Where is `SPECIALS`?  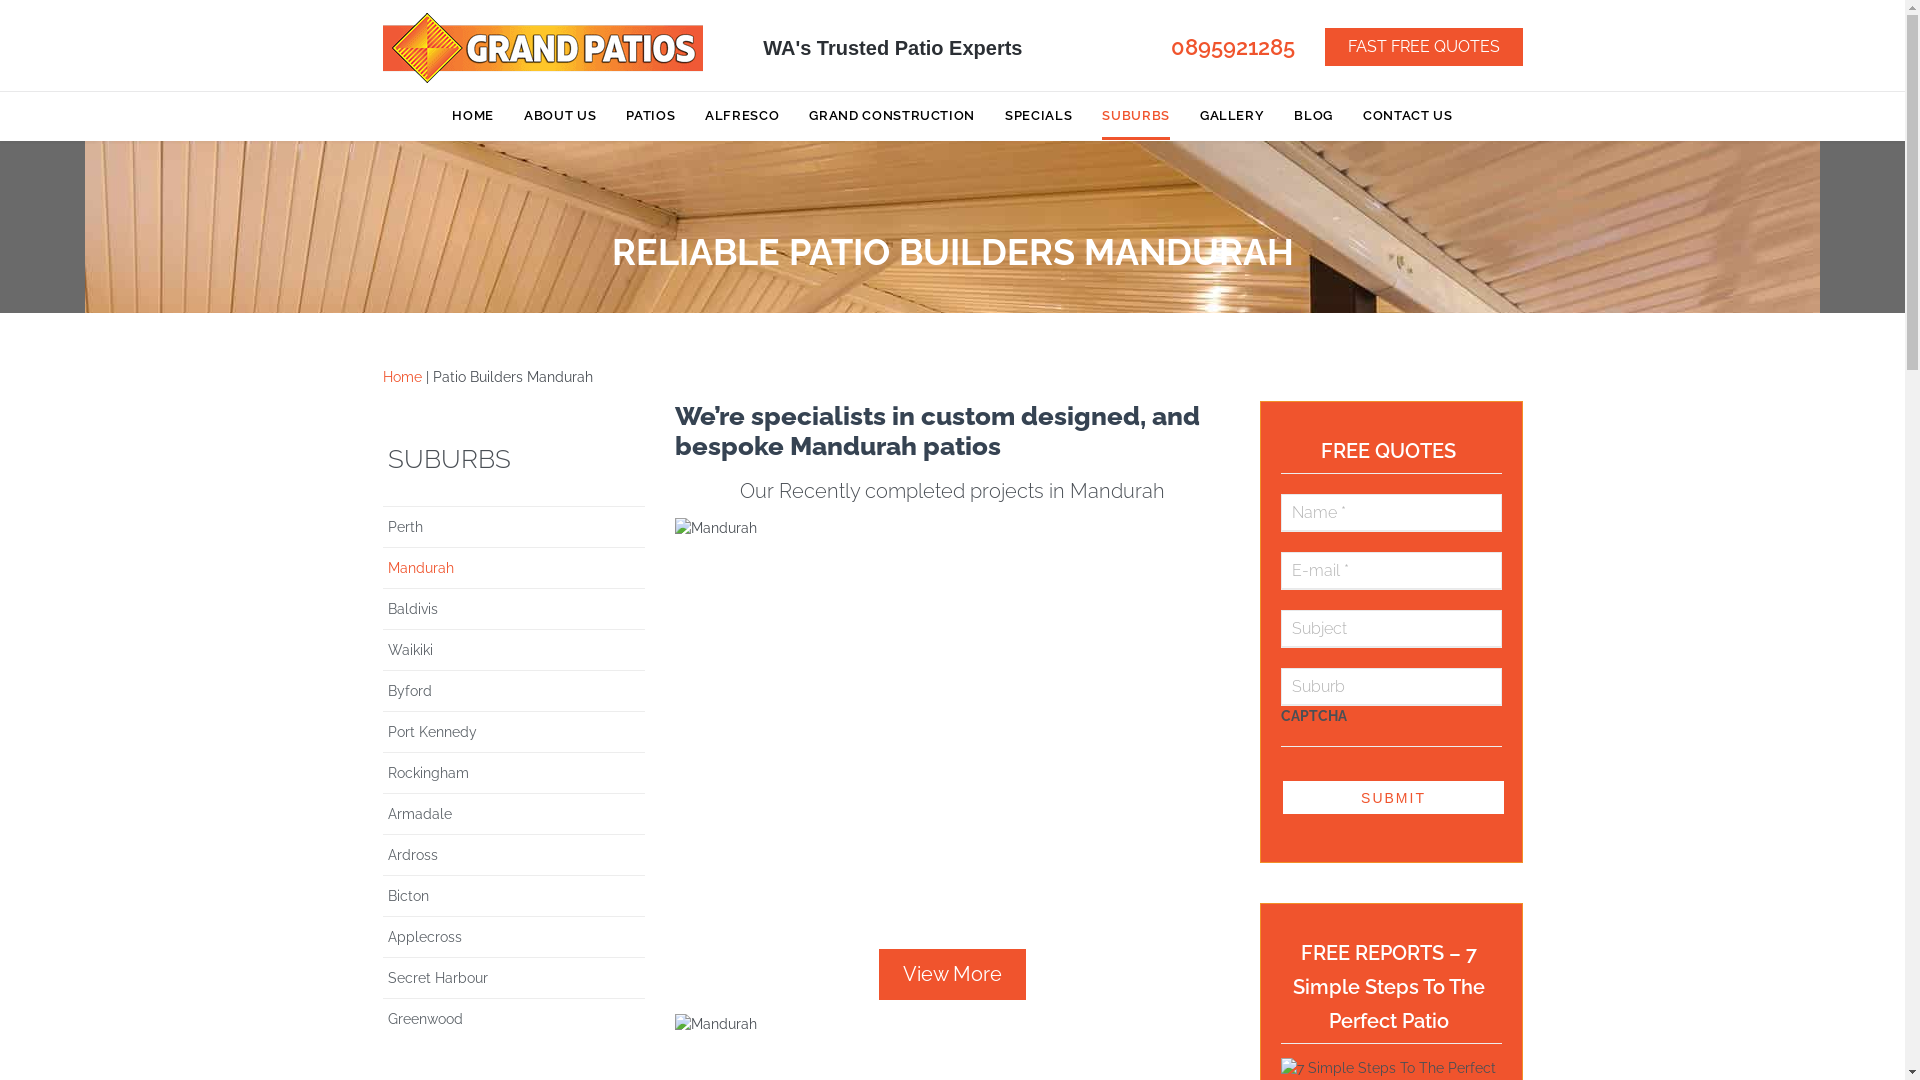 SPECIALS is located at coordinates (1038, 118).